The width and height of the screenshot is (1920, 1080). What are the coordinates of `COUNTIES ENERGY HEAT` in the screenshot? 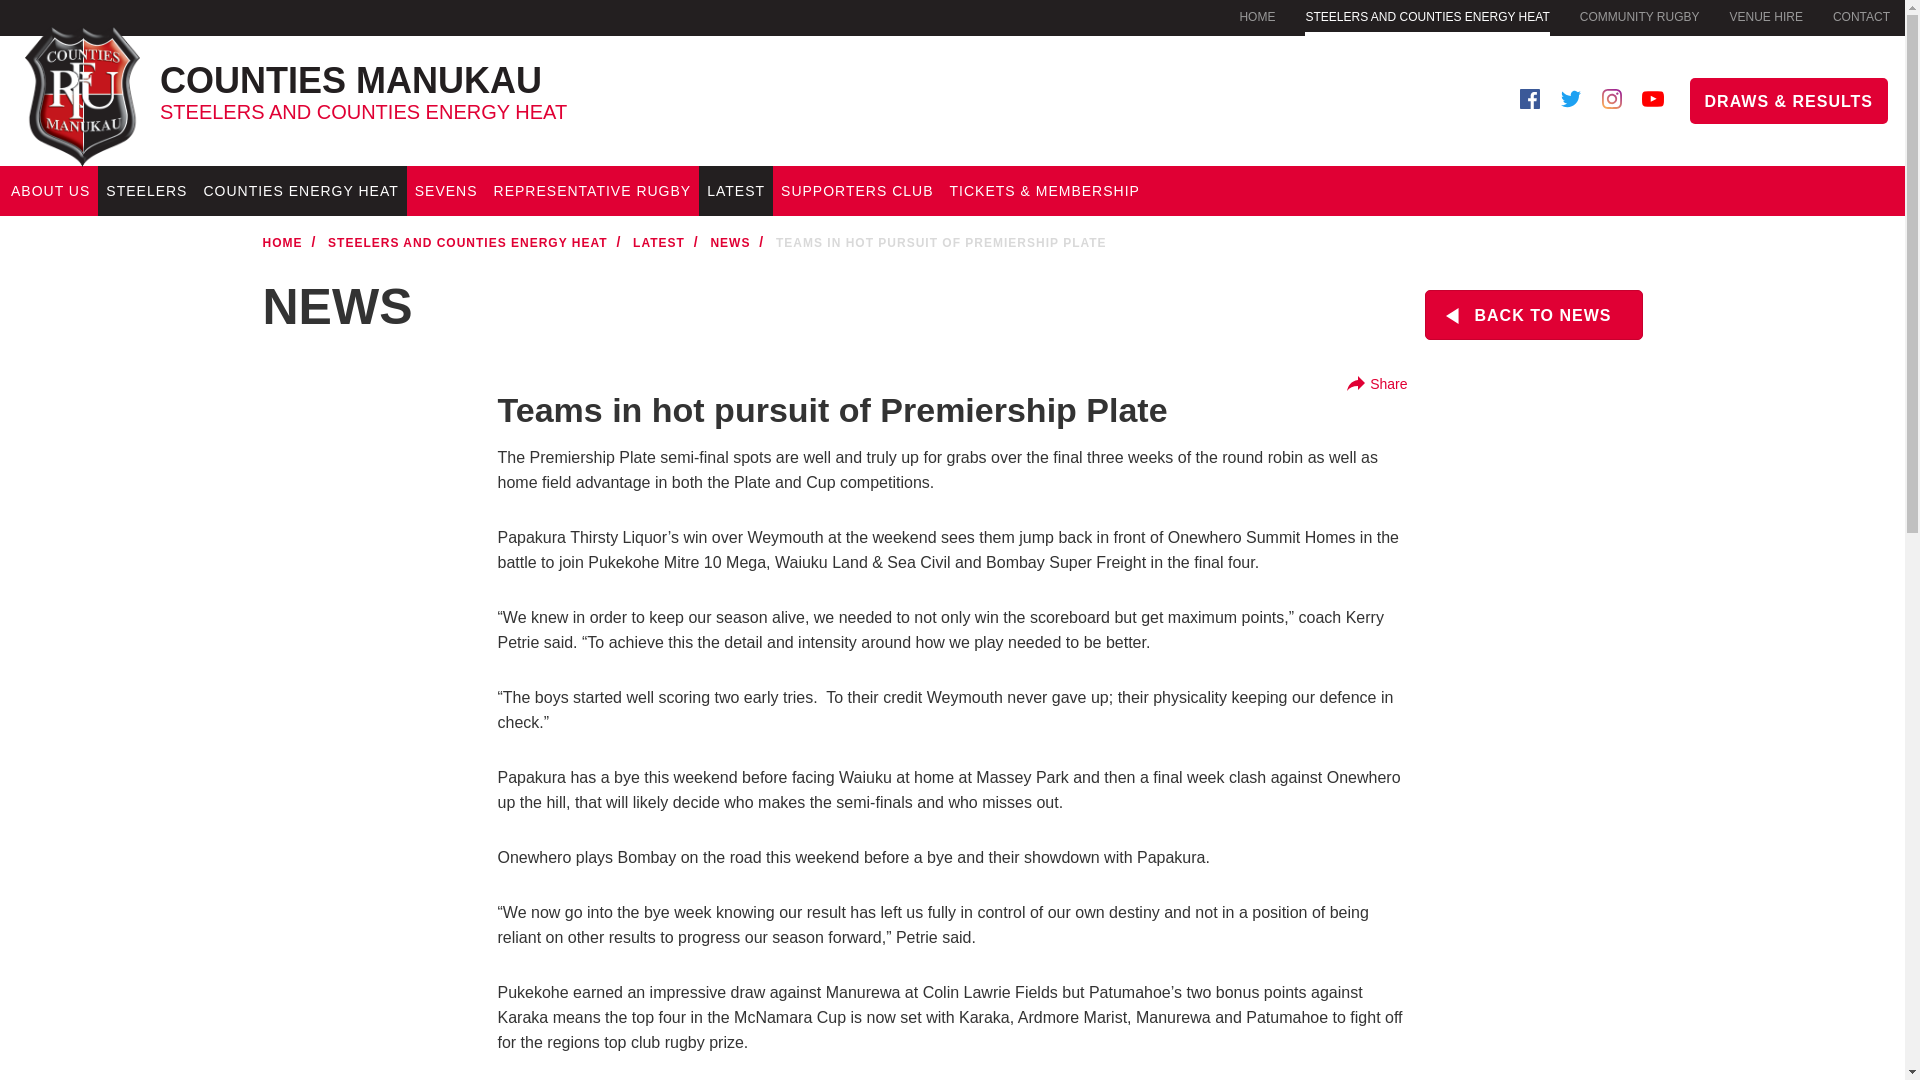 It's located at (481, 84).